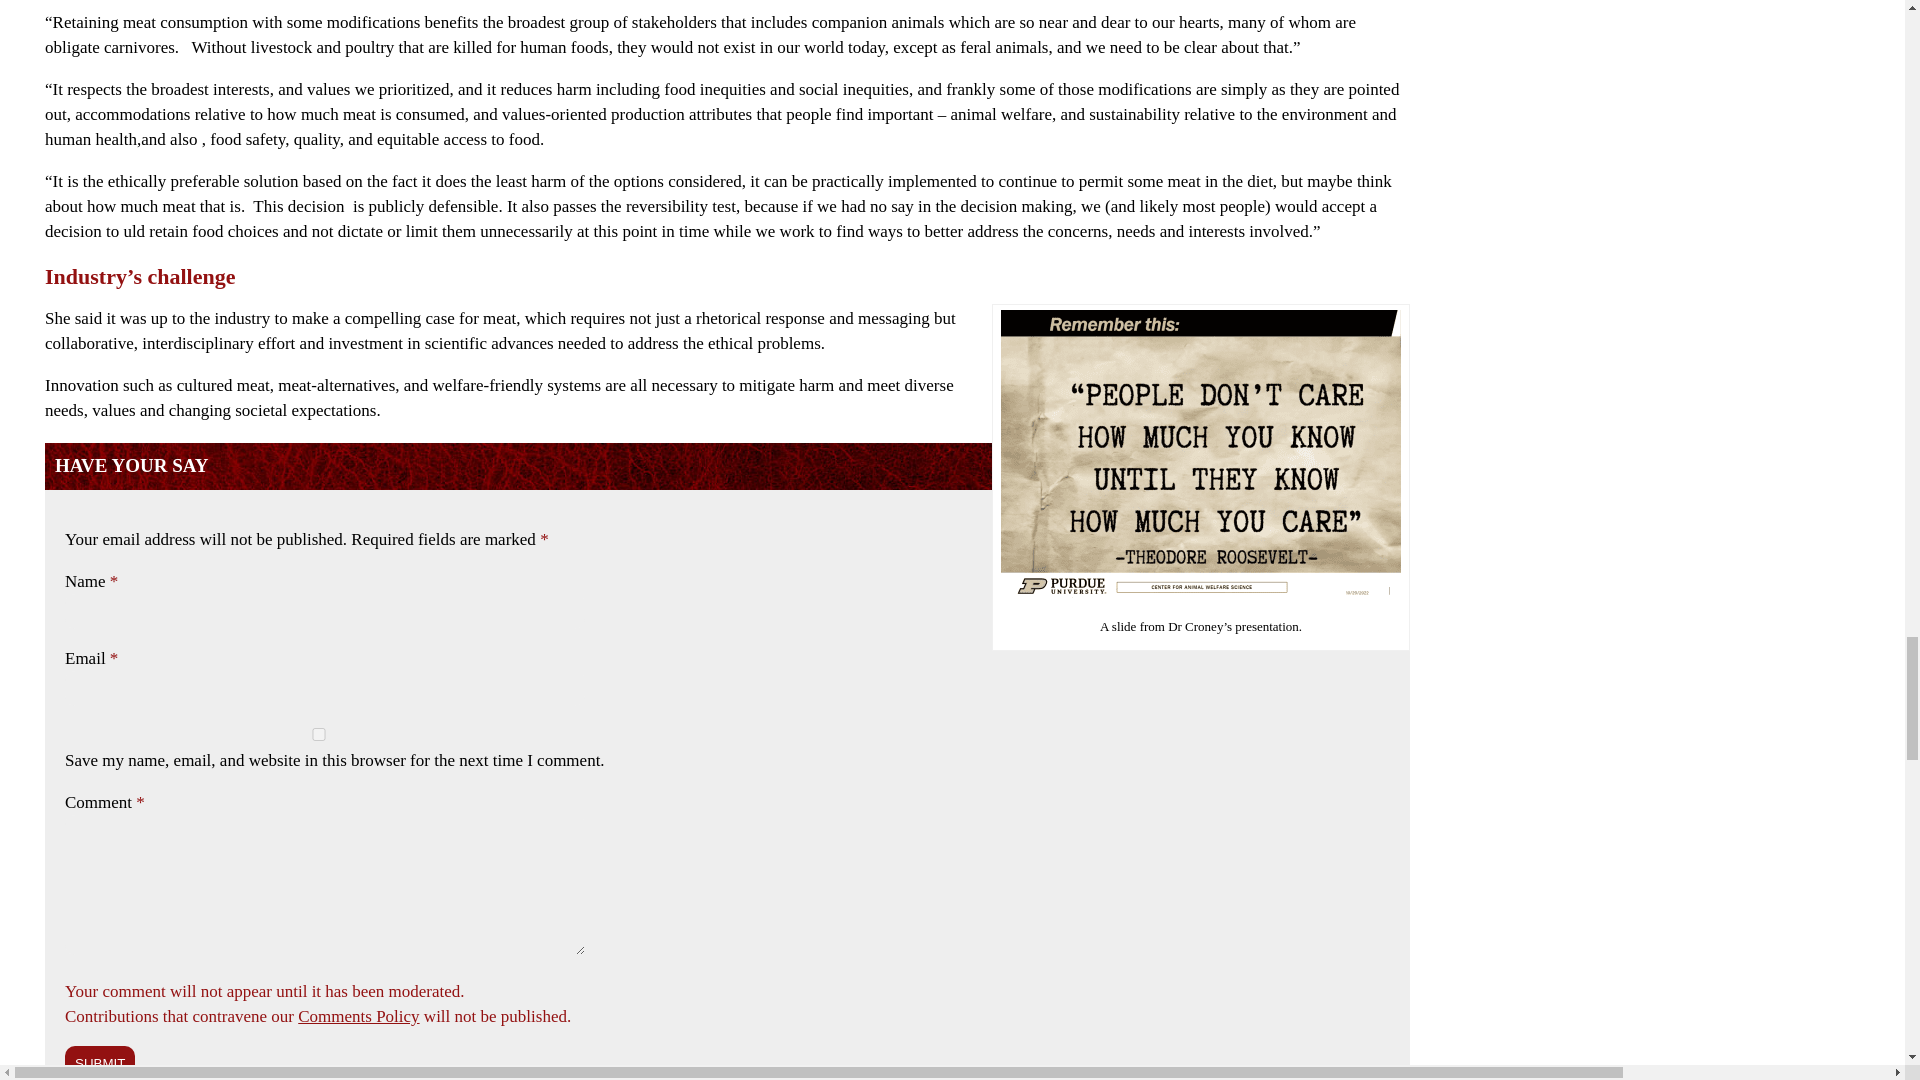  What do you see at coordinates (100, 1063) in the screenshot?
I see `SUBMIT` at bounding box center [100, 1063].